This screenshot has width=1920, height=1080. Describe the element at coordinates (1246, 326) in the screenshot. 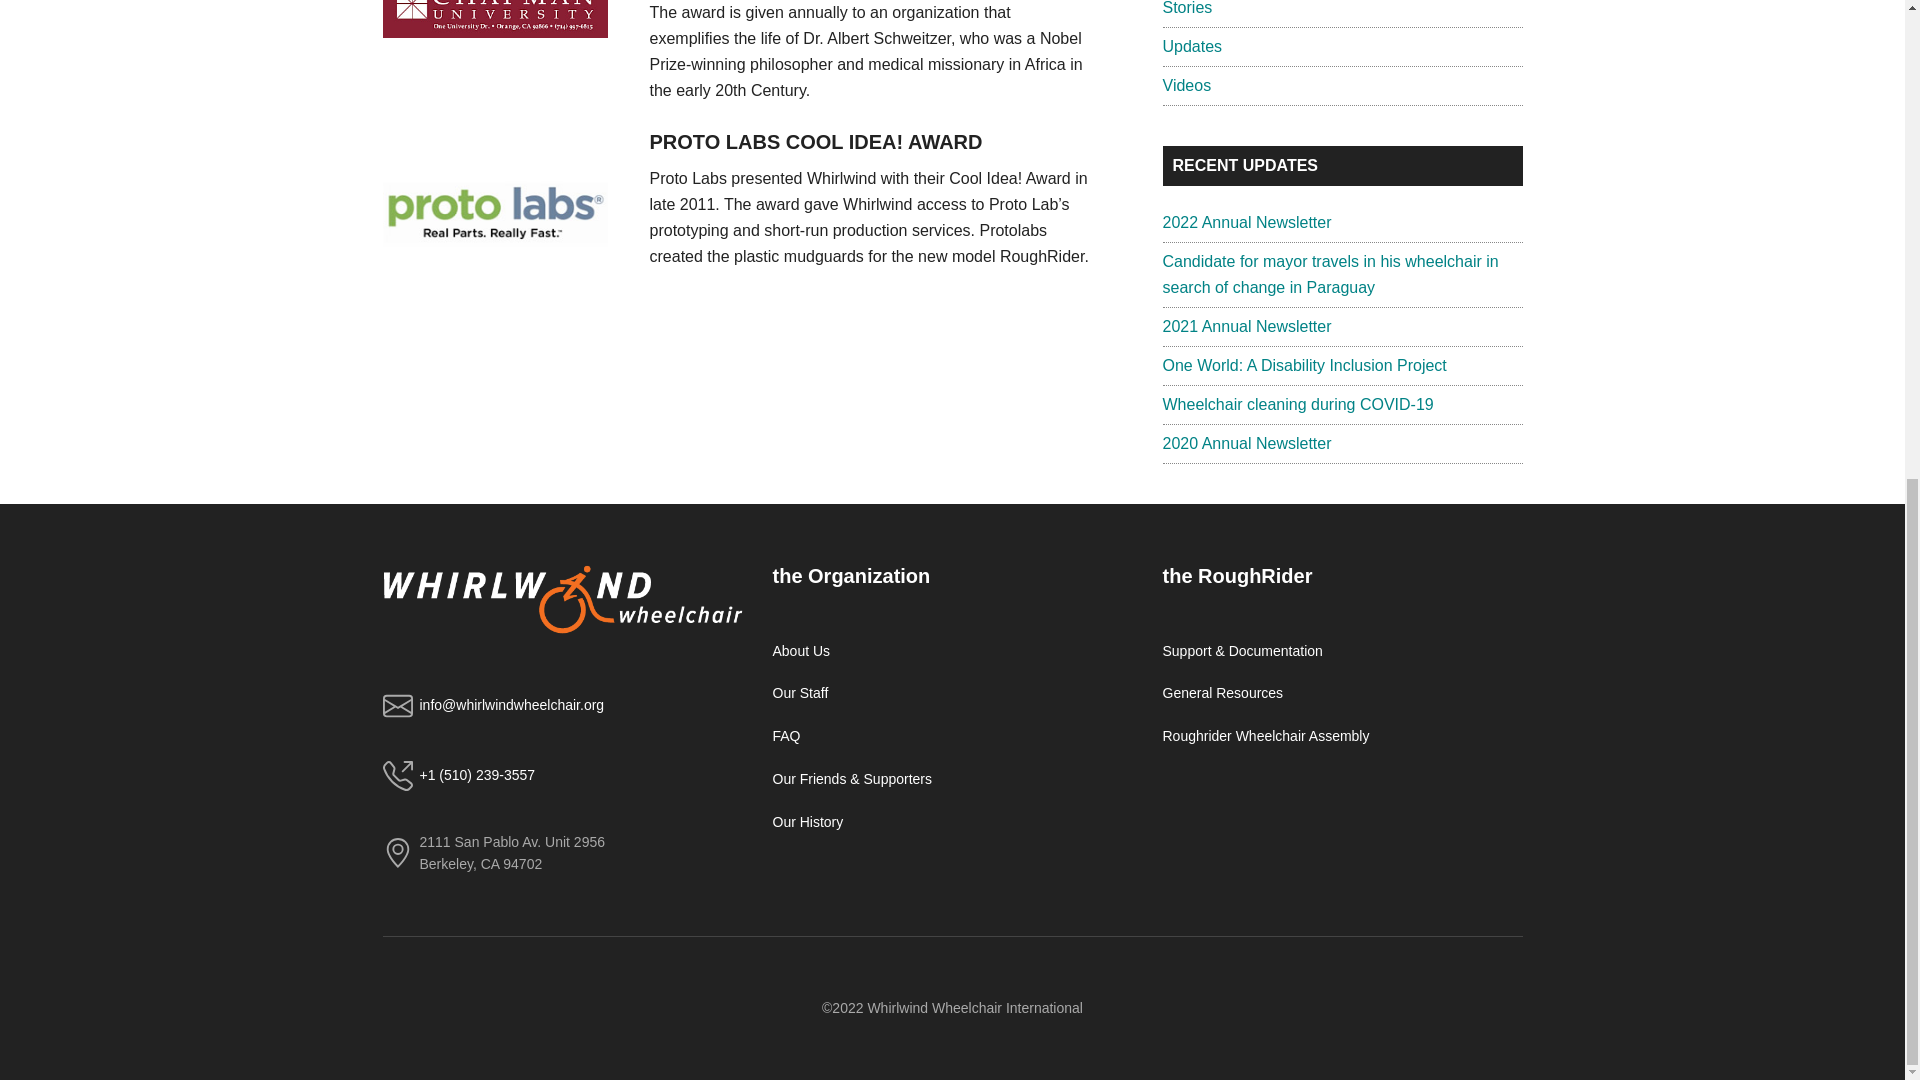

I see `2021 Annual Newsletter` at that location.